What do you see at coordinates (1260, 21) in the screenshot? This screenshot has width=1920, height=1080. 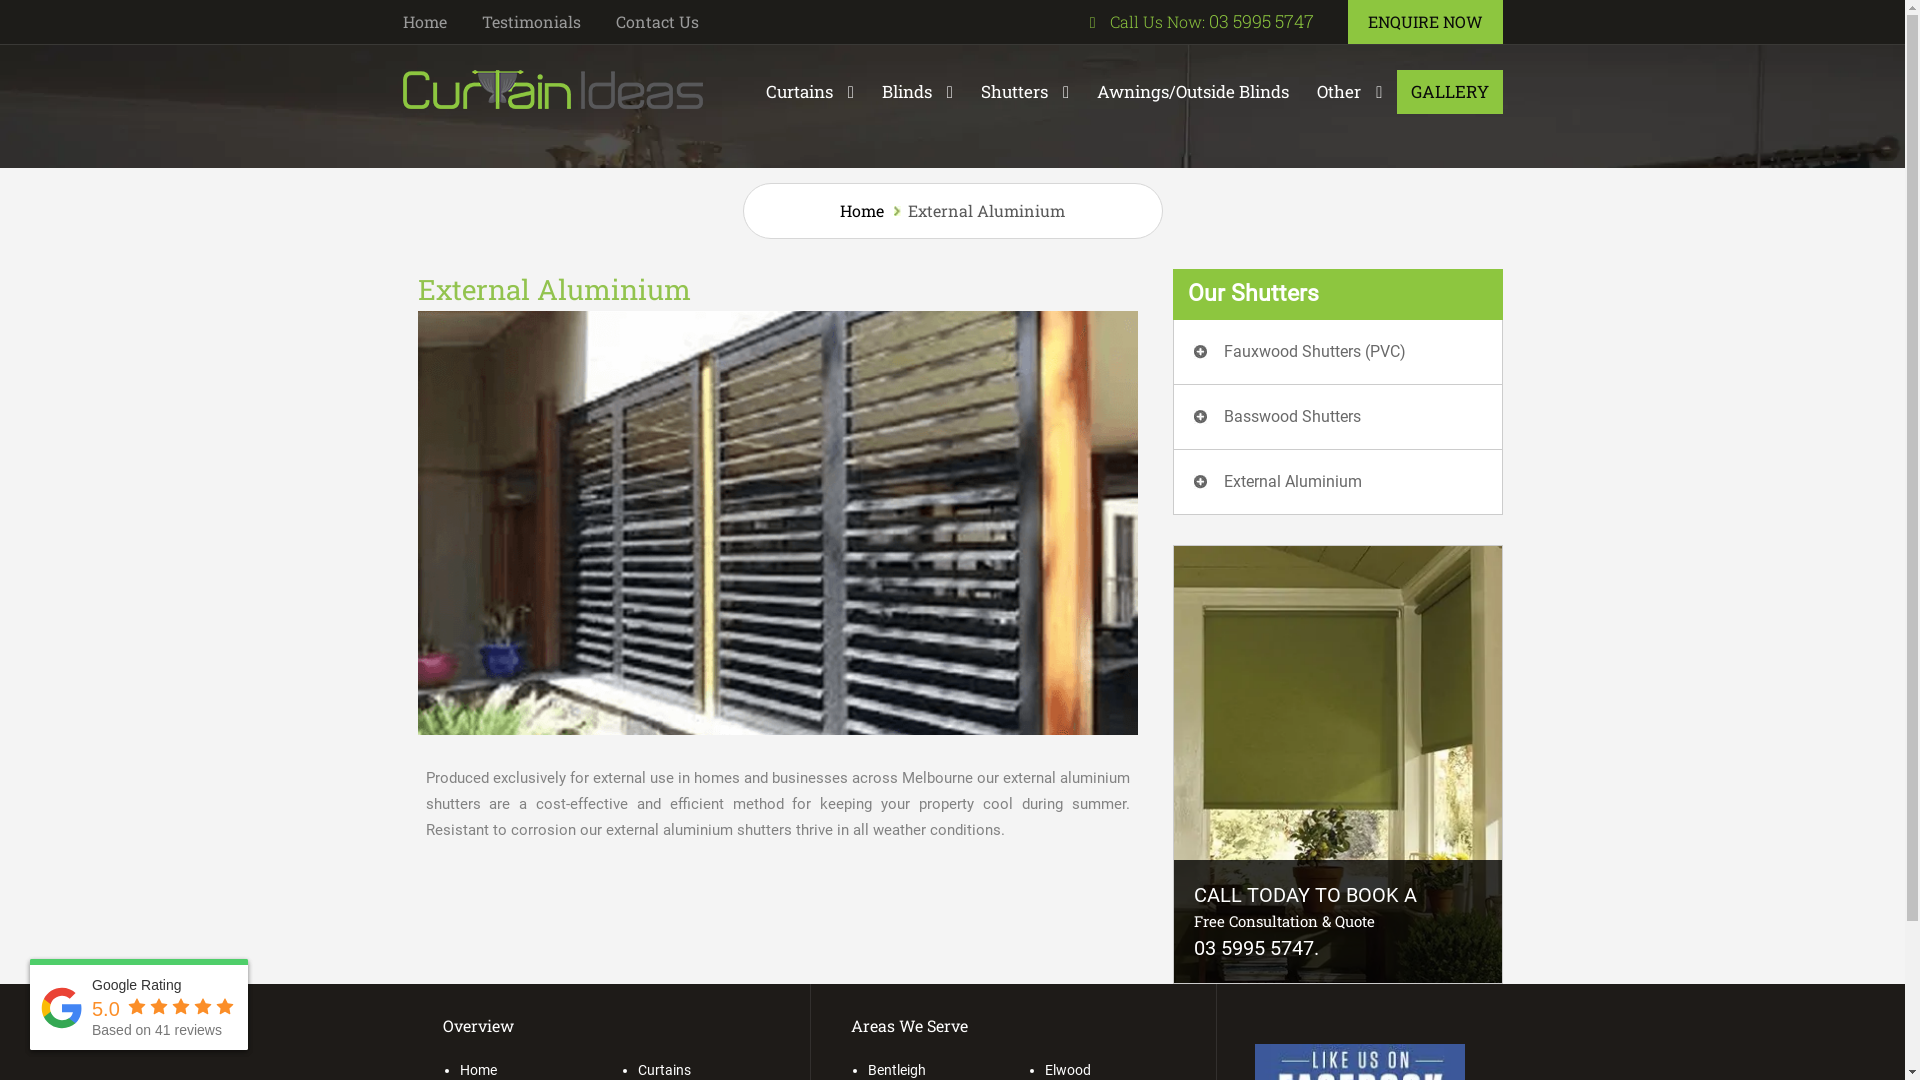 I see `03 5995 5747` at bounding box center [1260, 21].